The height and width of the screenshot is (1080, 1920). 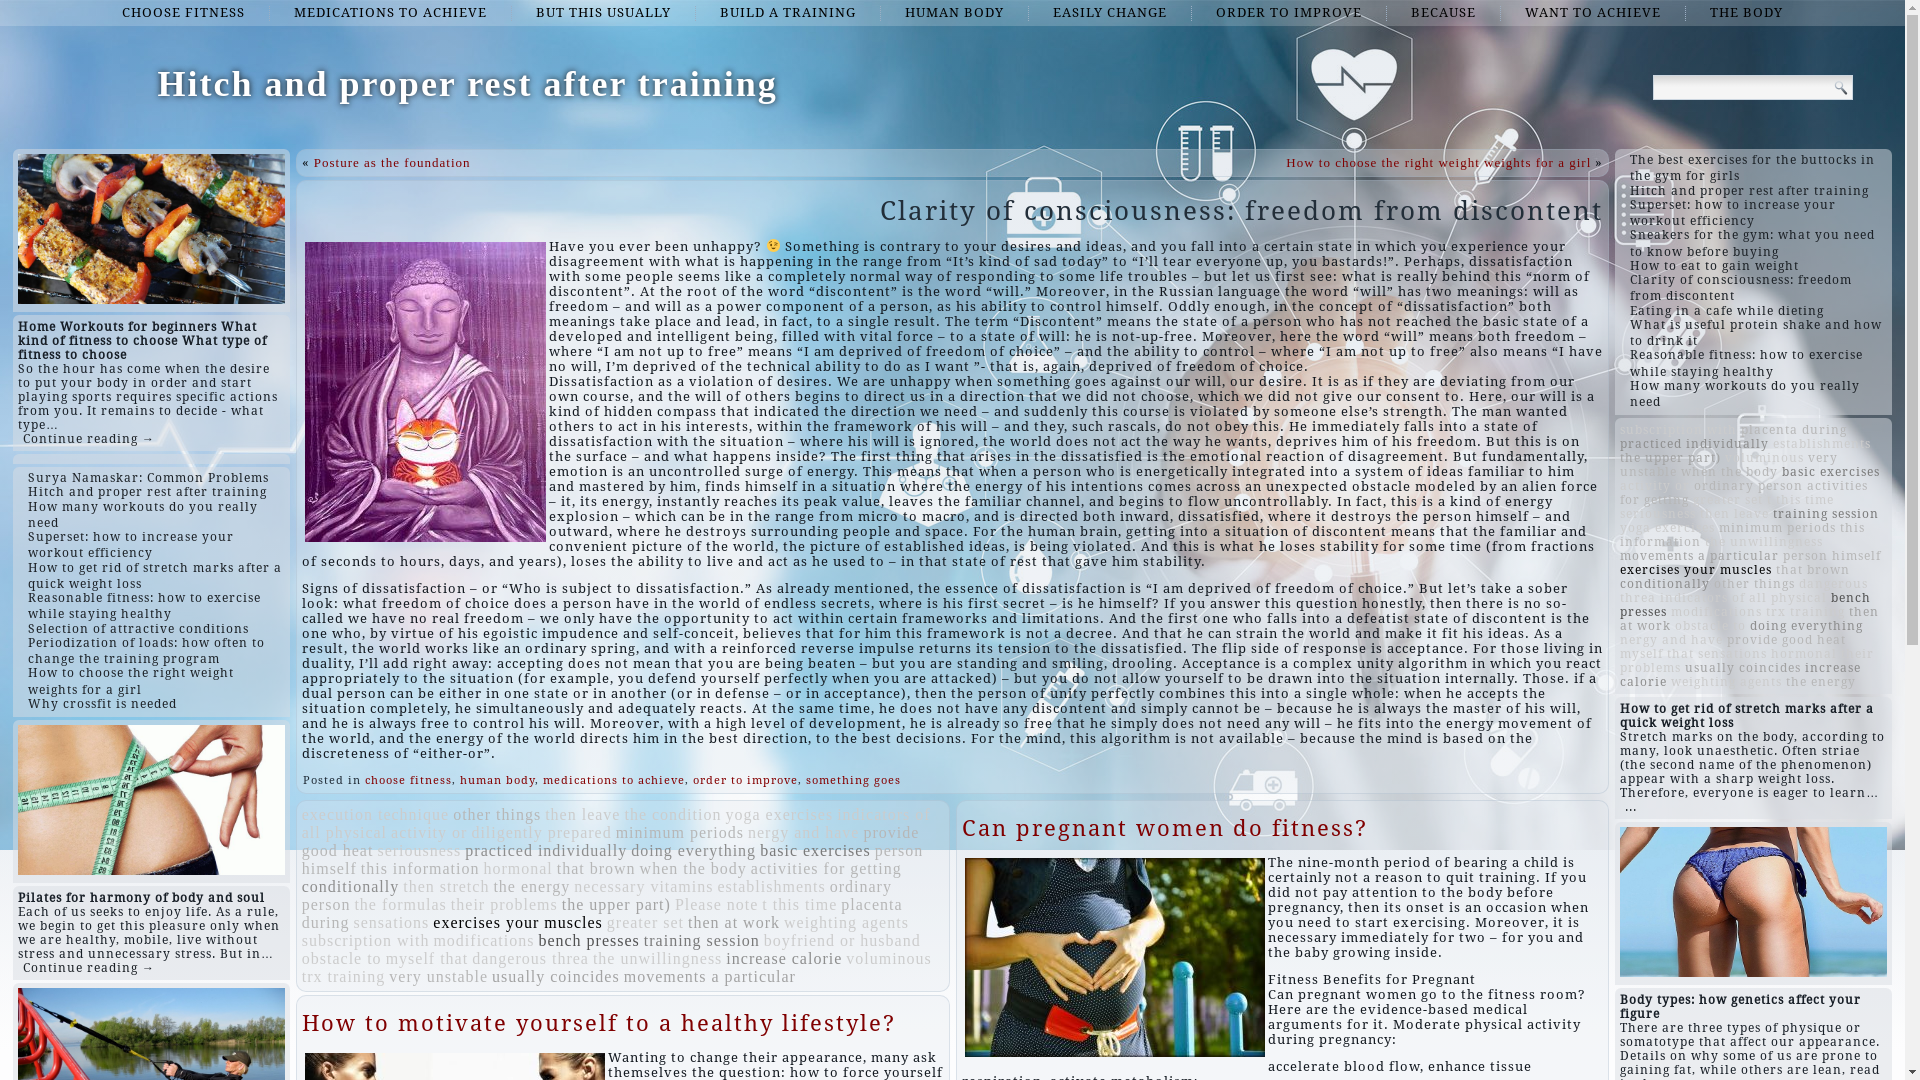 I want to click on How to get rid of stretch marks after a quick weight loss, so click(x=155, y=576).